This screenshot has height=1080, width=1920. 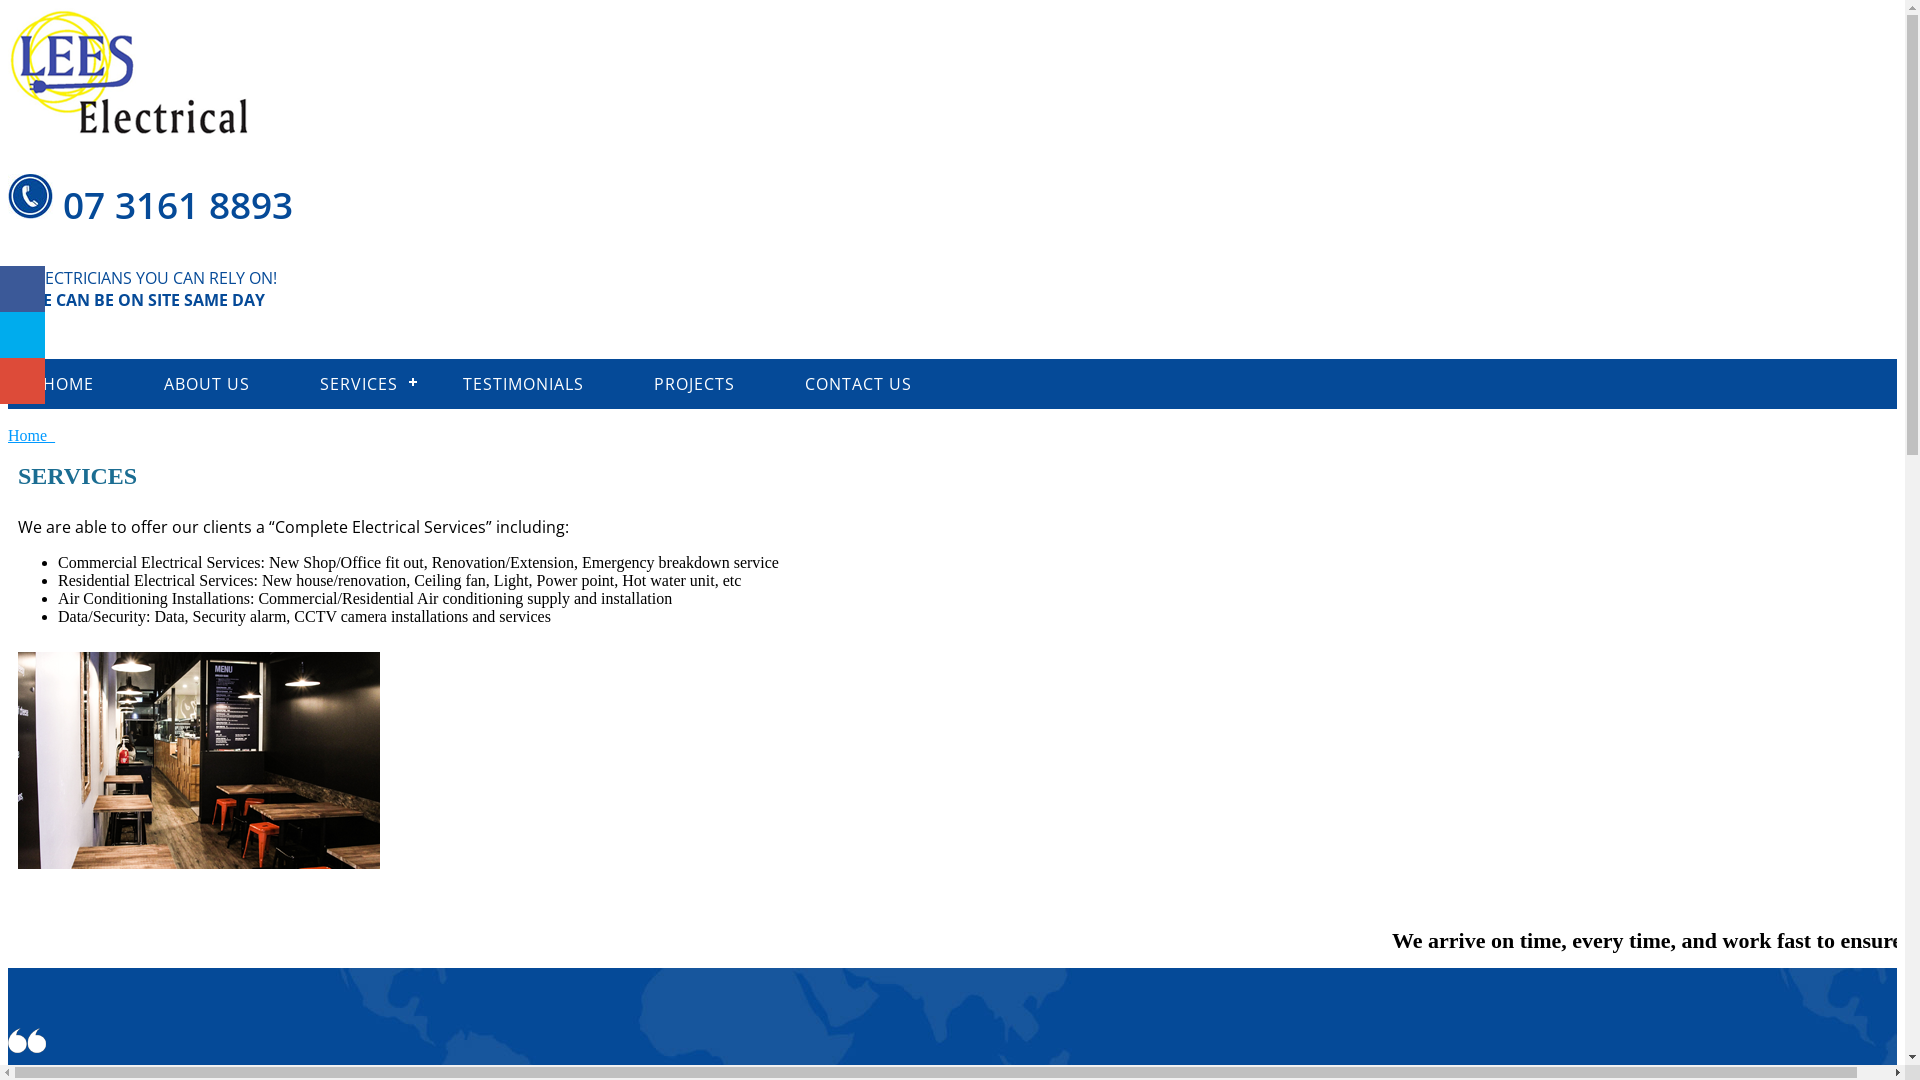 What do you see at coordinates (952, 335) in the screenshot?
I see `Tap To Call` at bounding box center [952, 335].